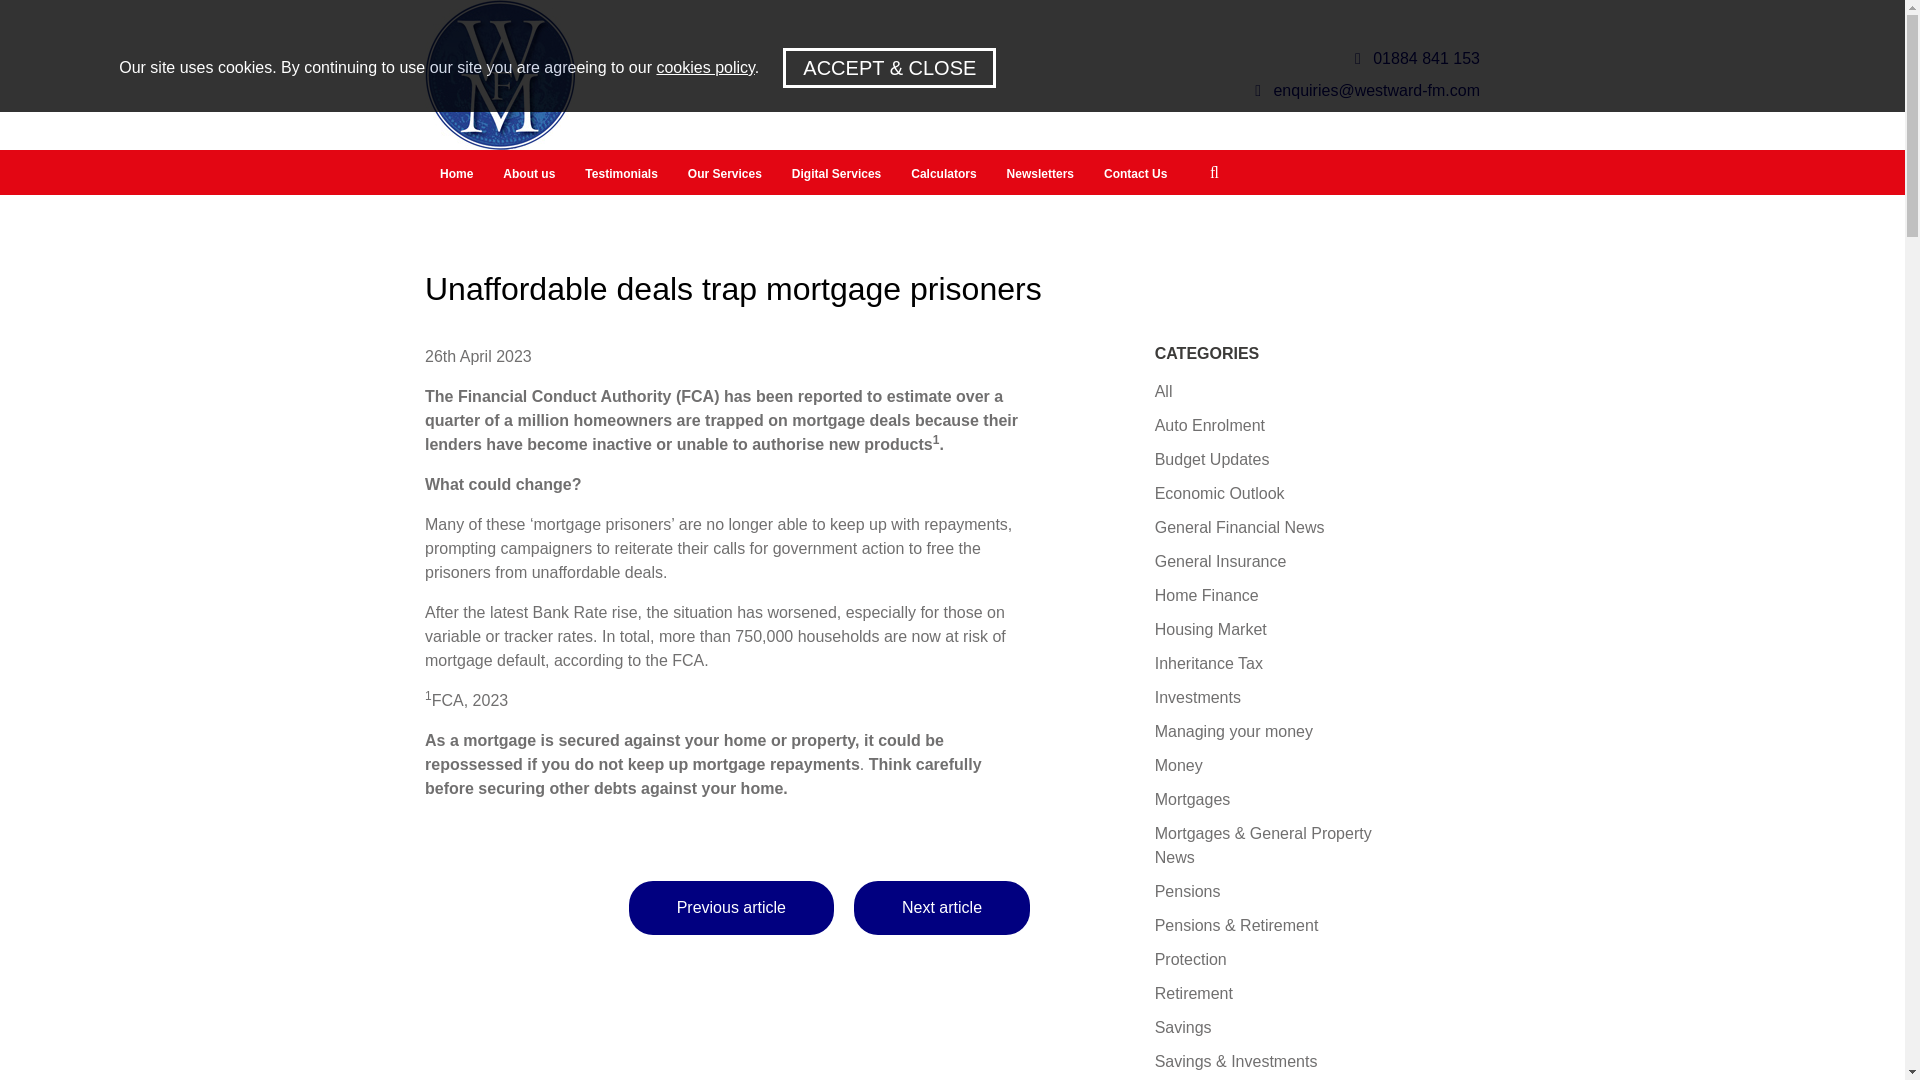 The height and width of the screenshot is (1080, 1920). I want to click on Calculators, so click(943, 174).